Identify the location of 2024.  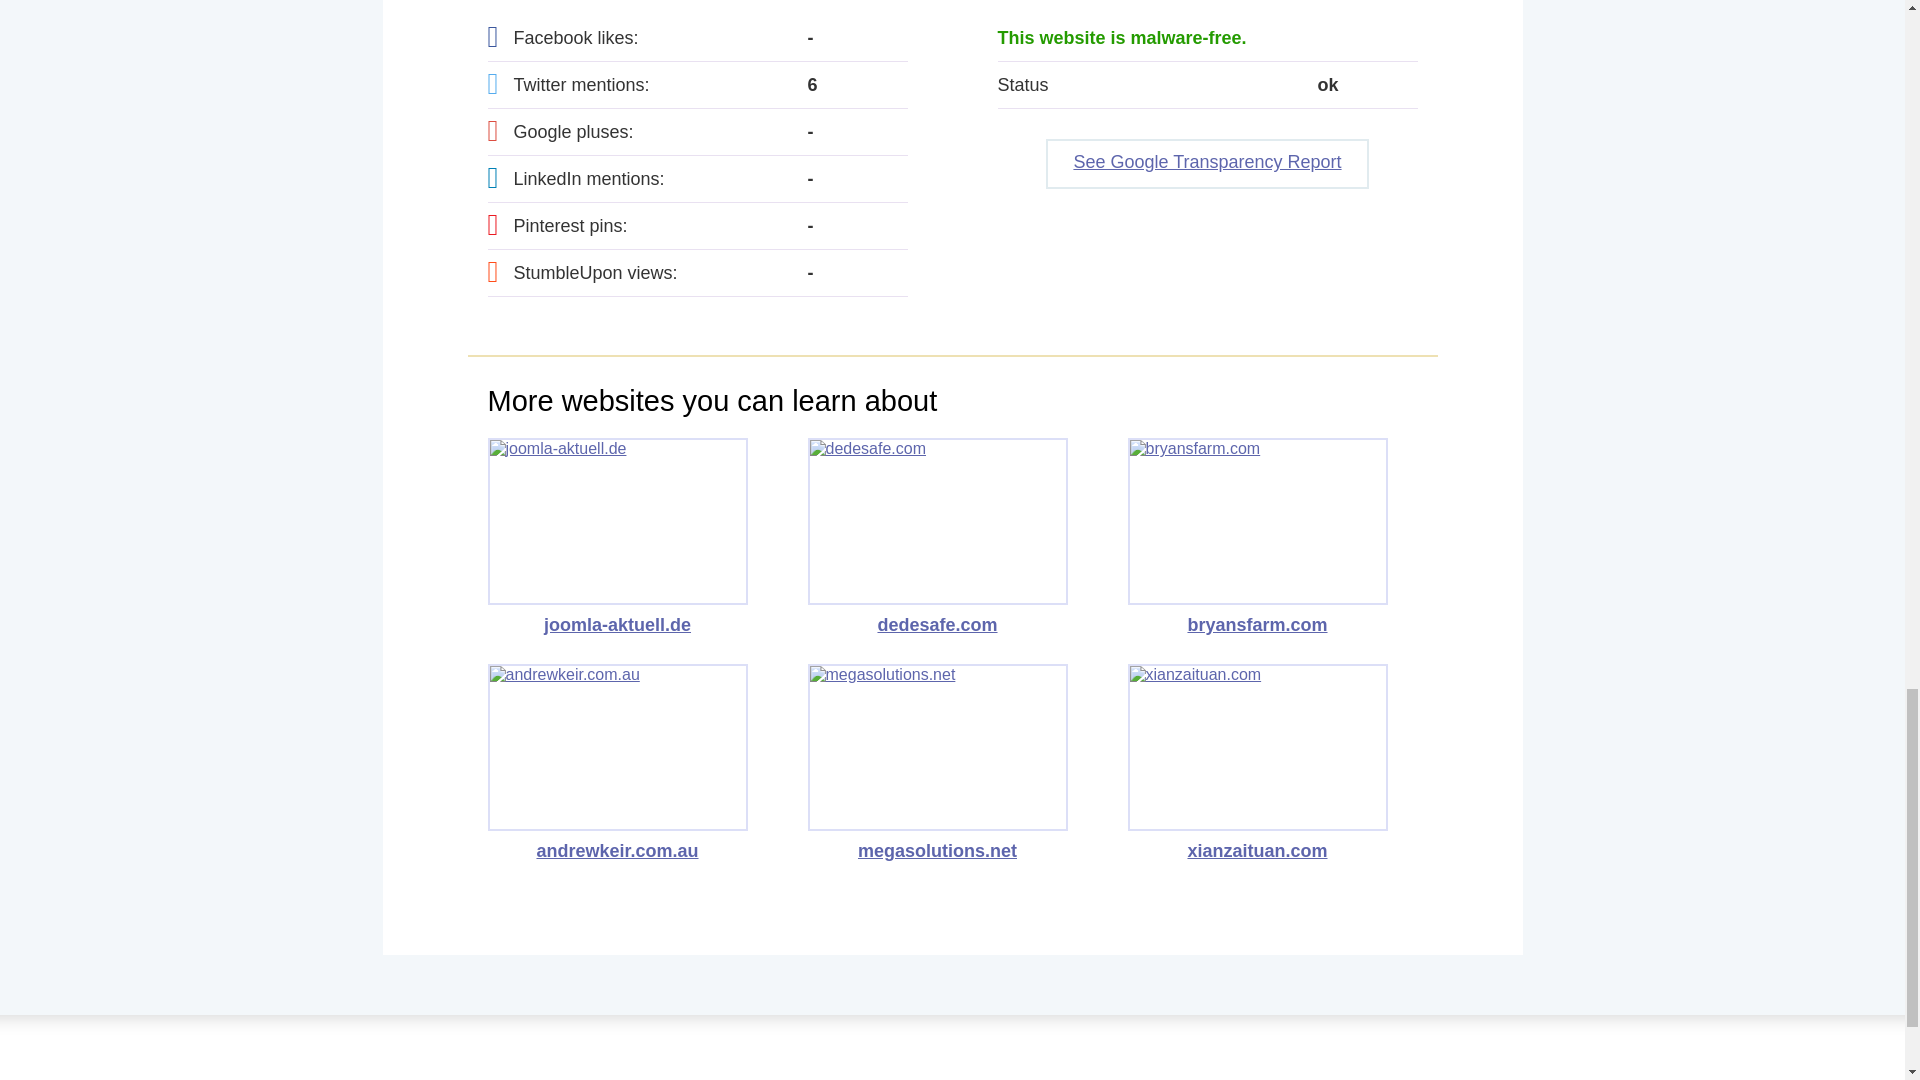
(952, 1070).